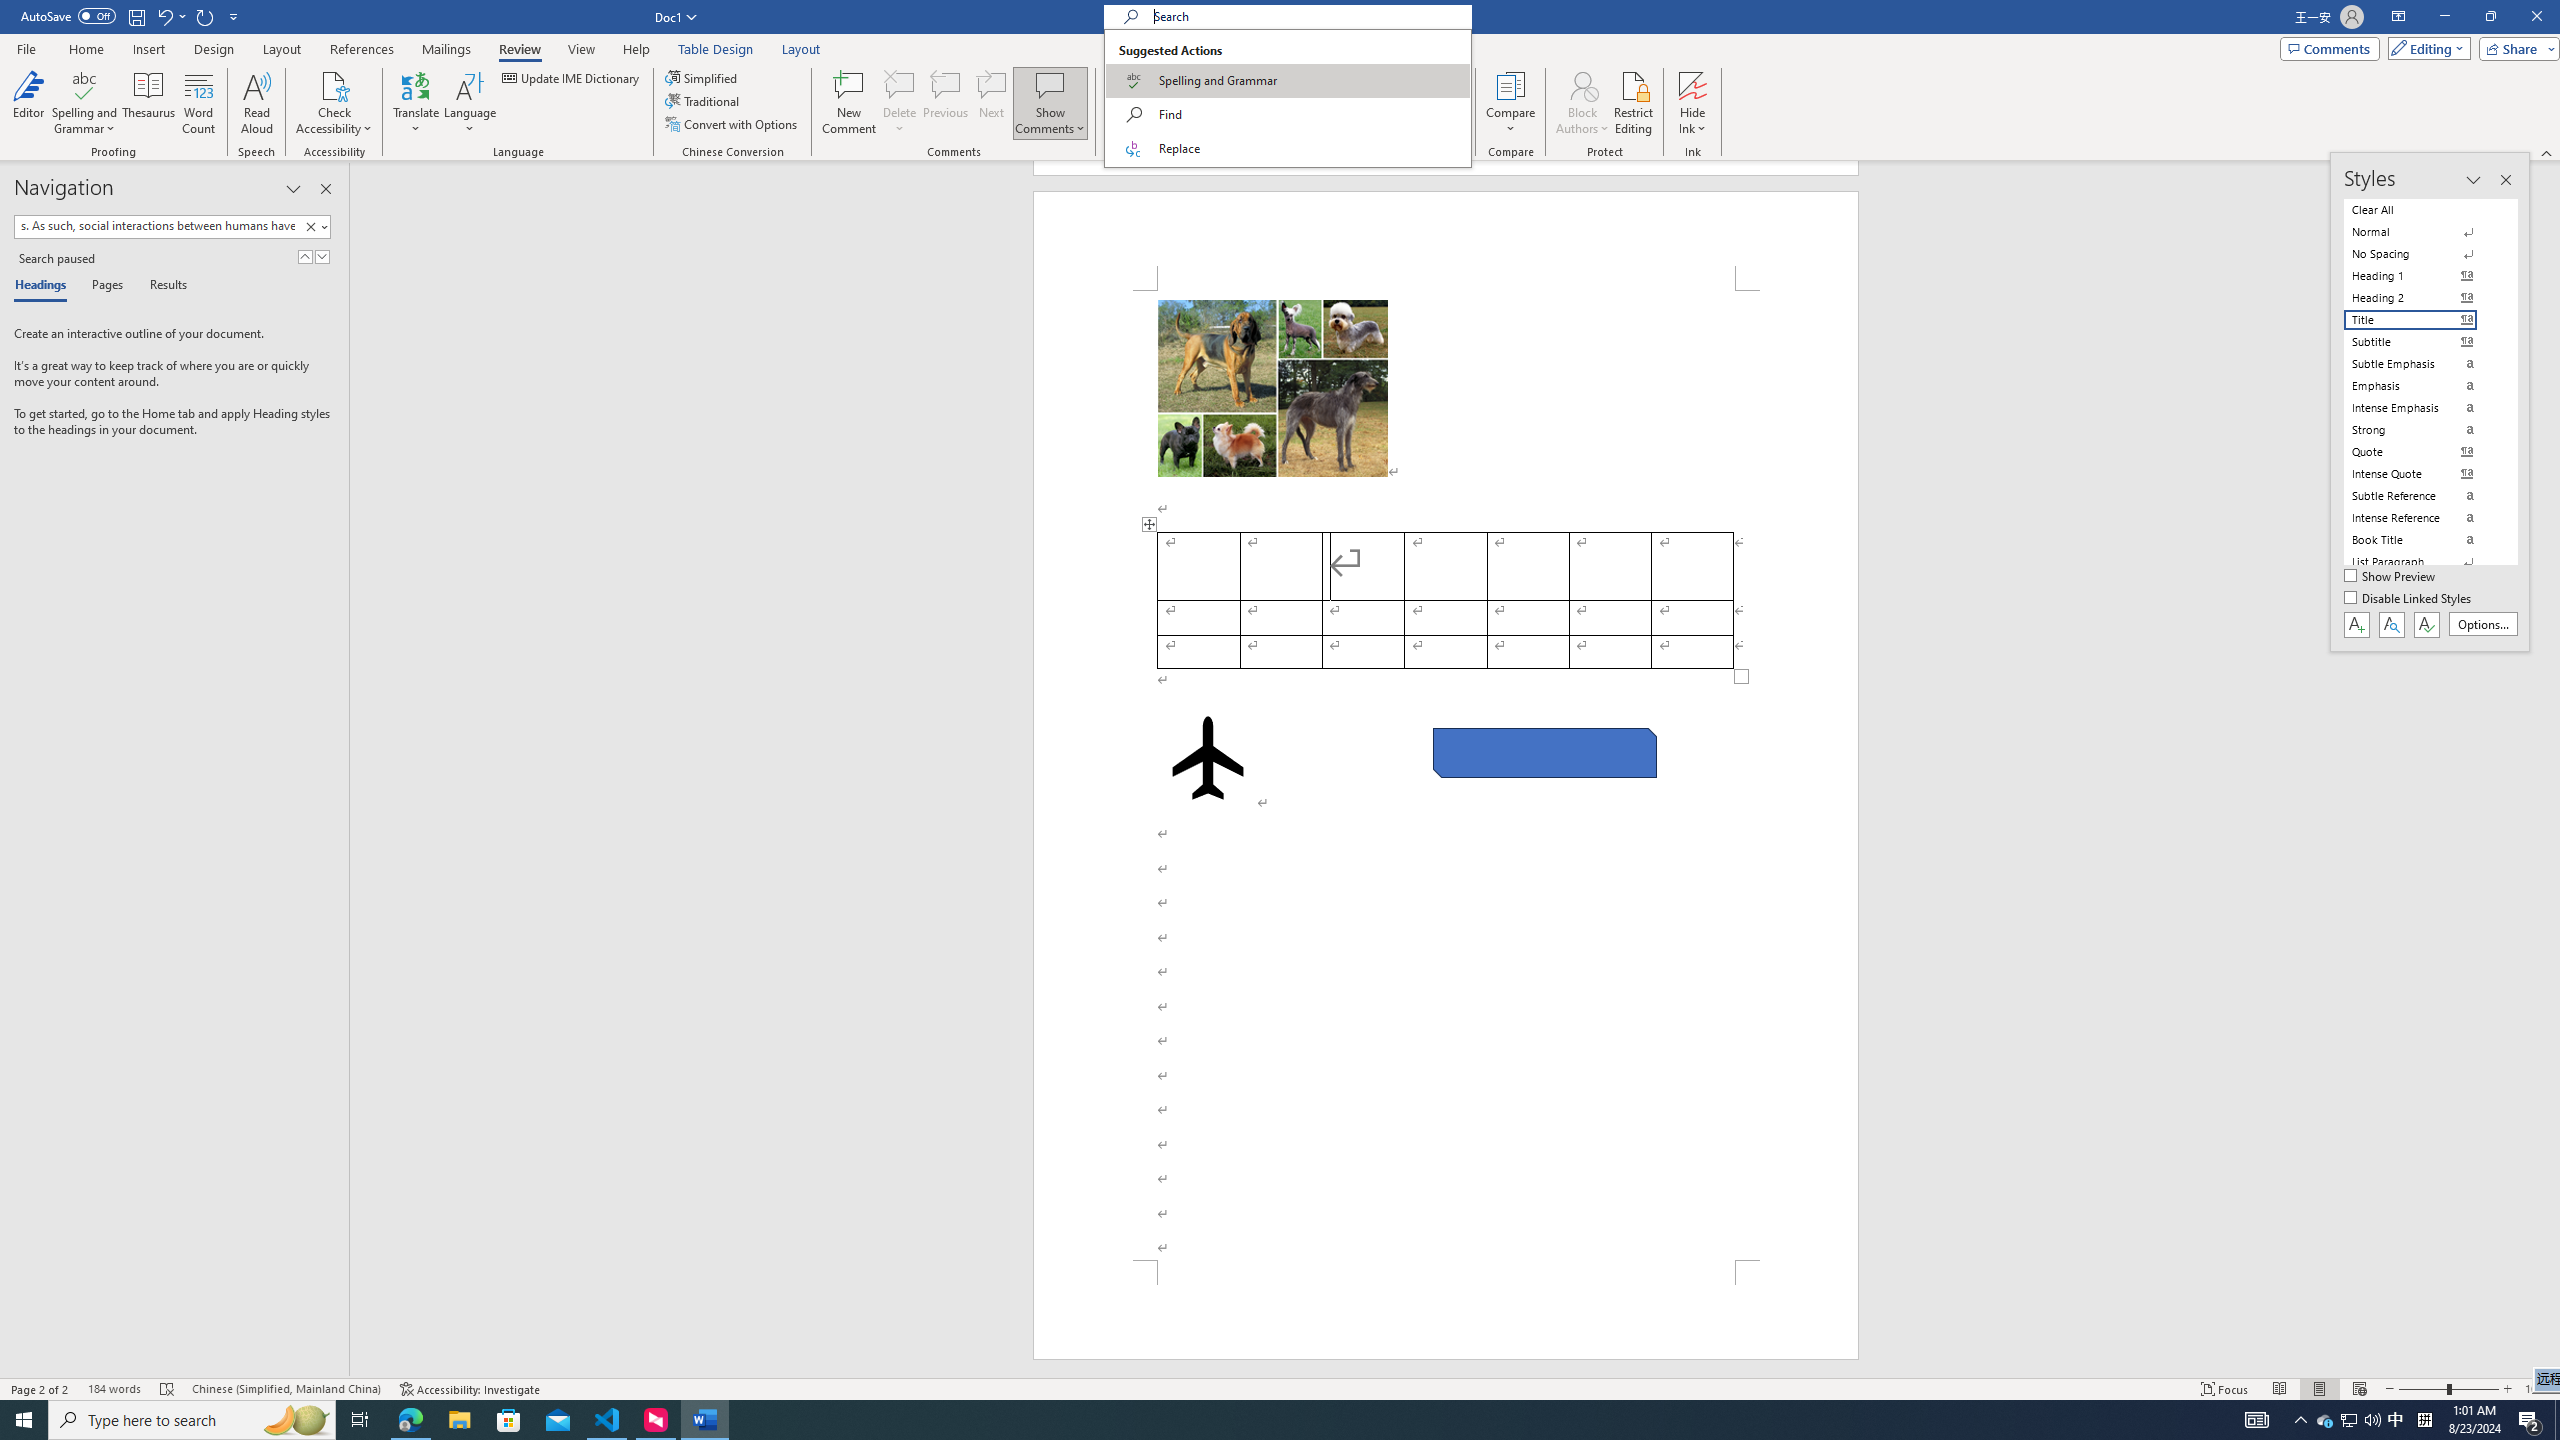 This screenshot has height=1440, width=2560. I want to click on Airplane with solid fill, so click(1206, 758).